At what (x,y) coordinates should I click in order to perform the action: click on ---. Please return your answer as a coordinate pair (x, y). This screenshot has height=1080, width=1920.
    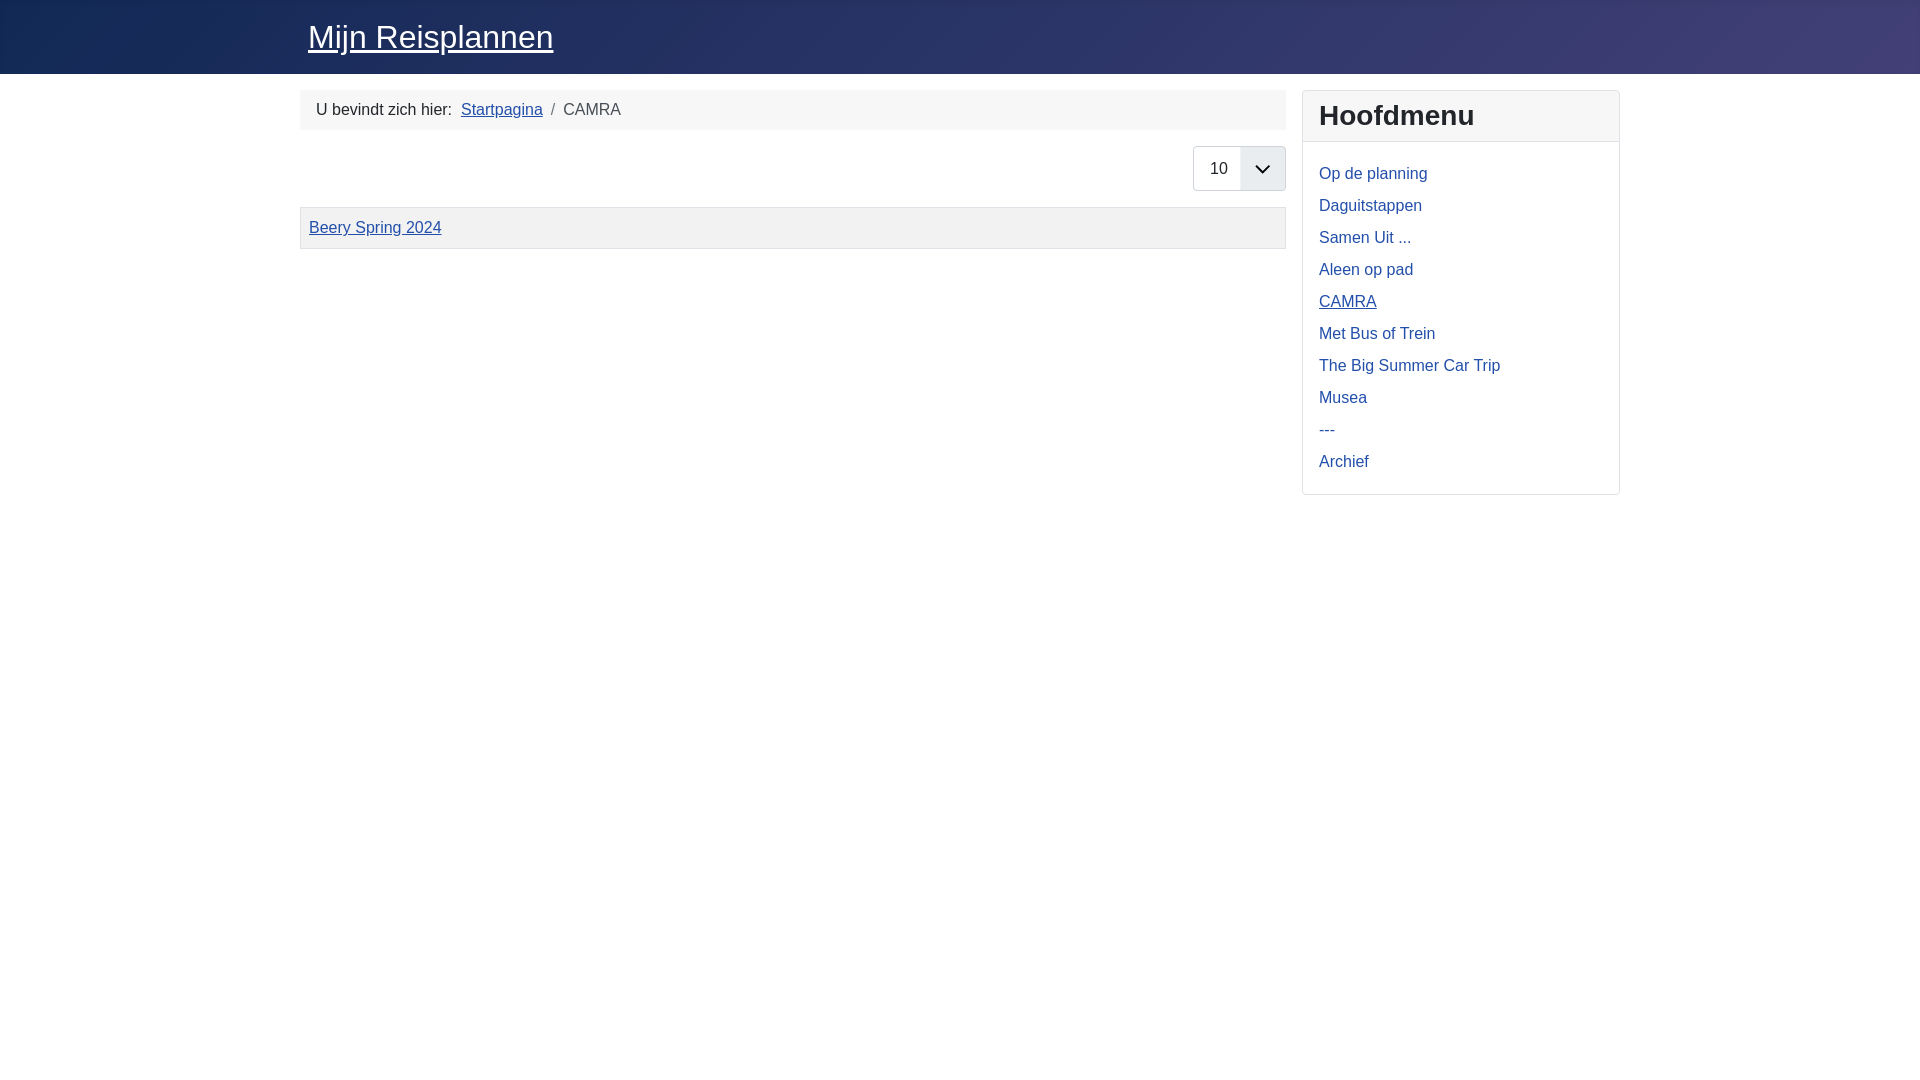
    Looking at the image, I should click on (1327, 430).